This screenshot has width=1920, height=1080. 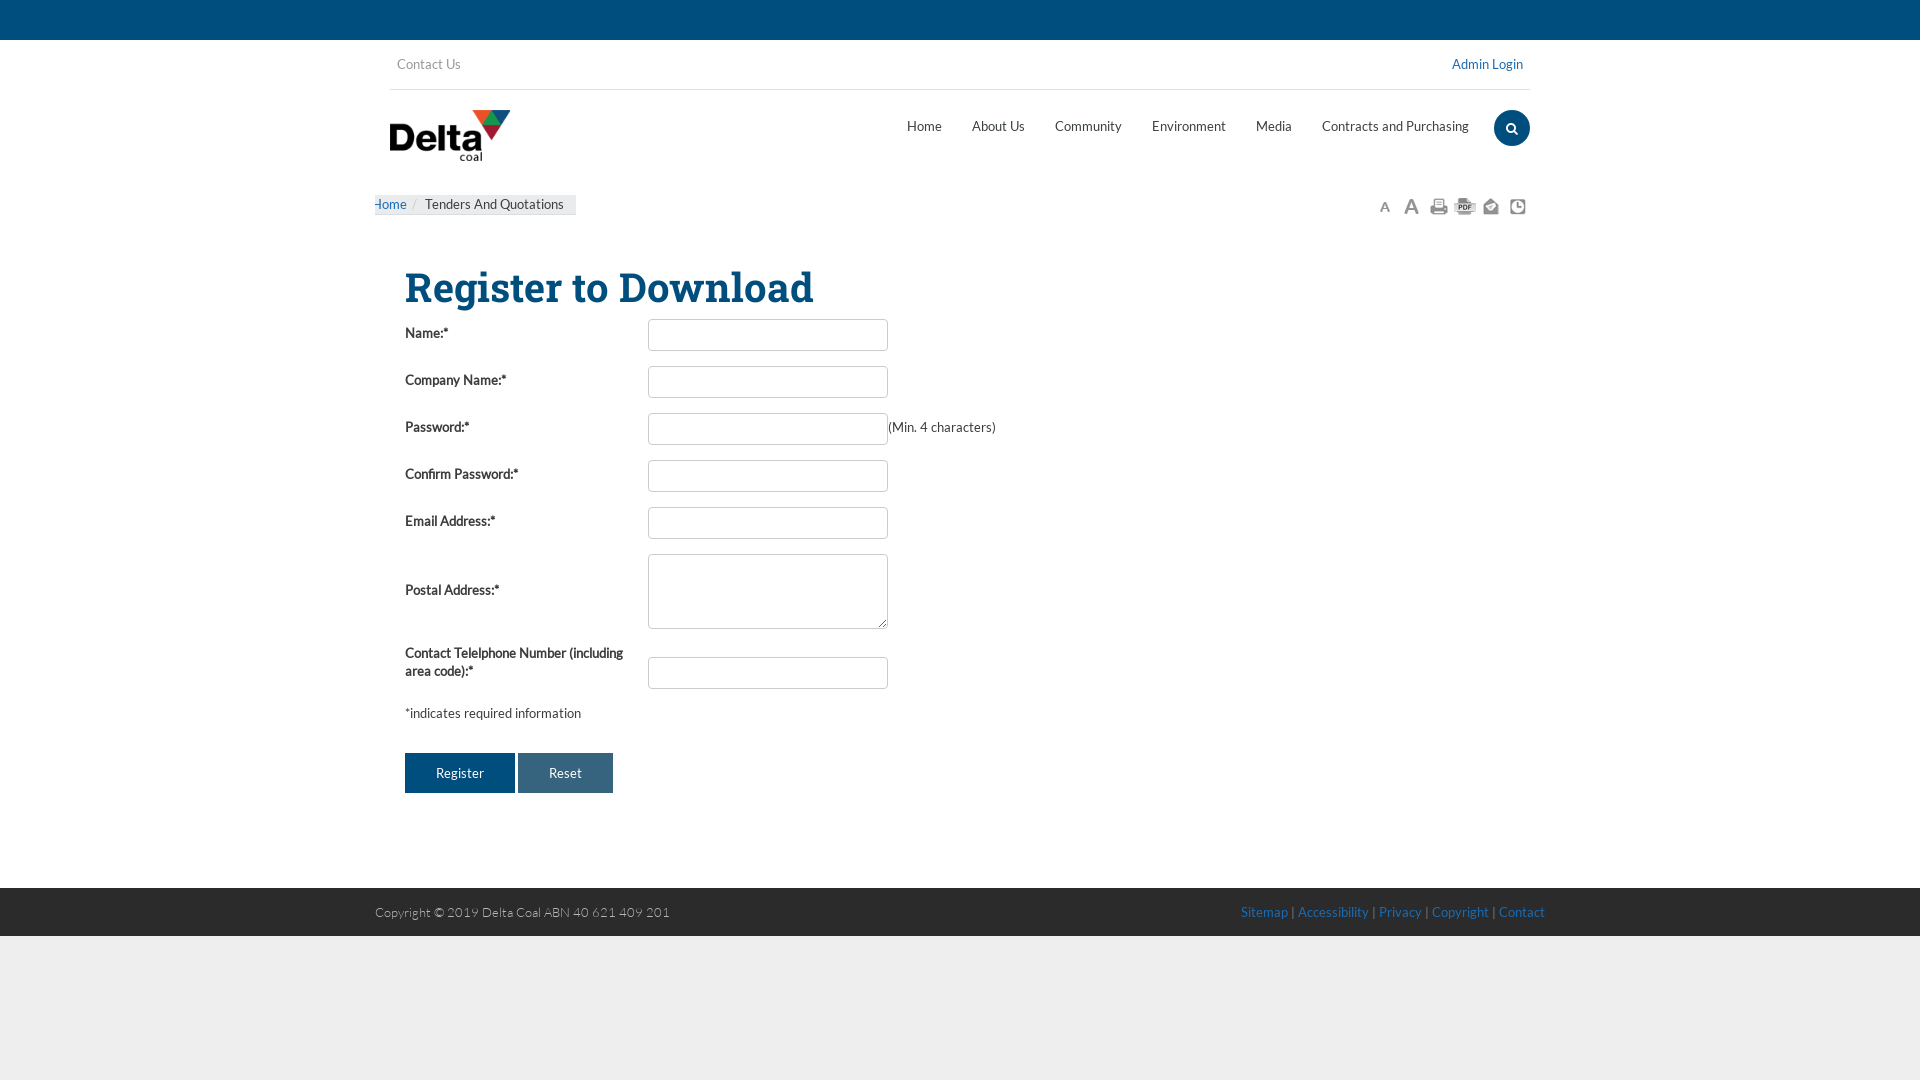 What do you see at coordinates (1264, 912) in the screenshot?
I see `Sitemap` at bounding box center [1264, 912].